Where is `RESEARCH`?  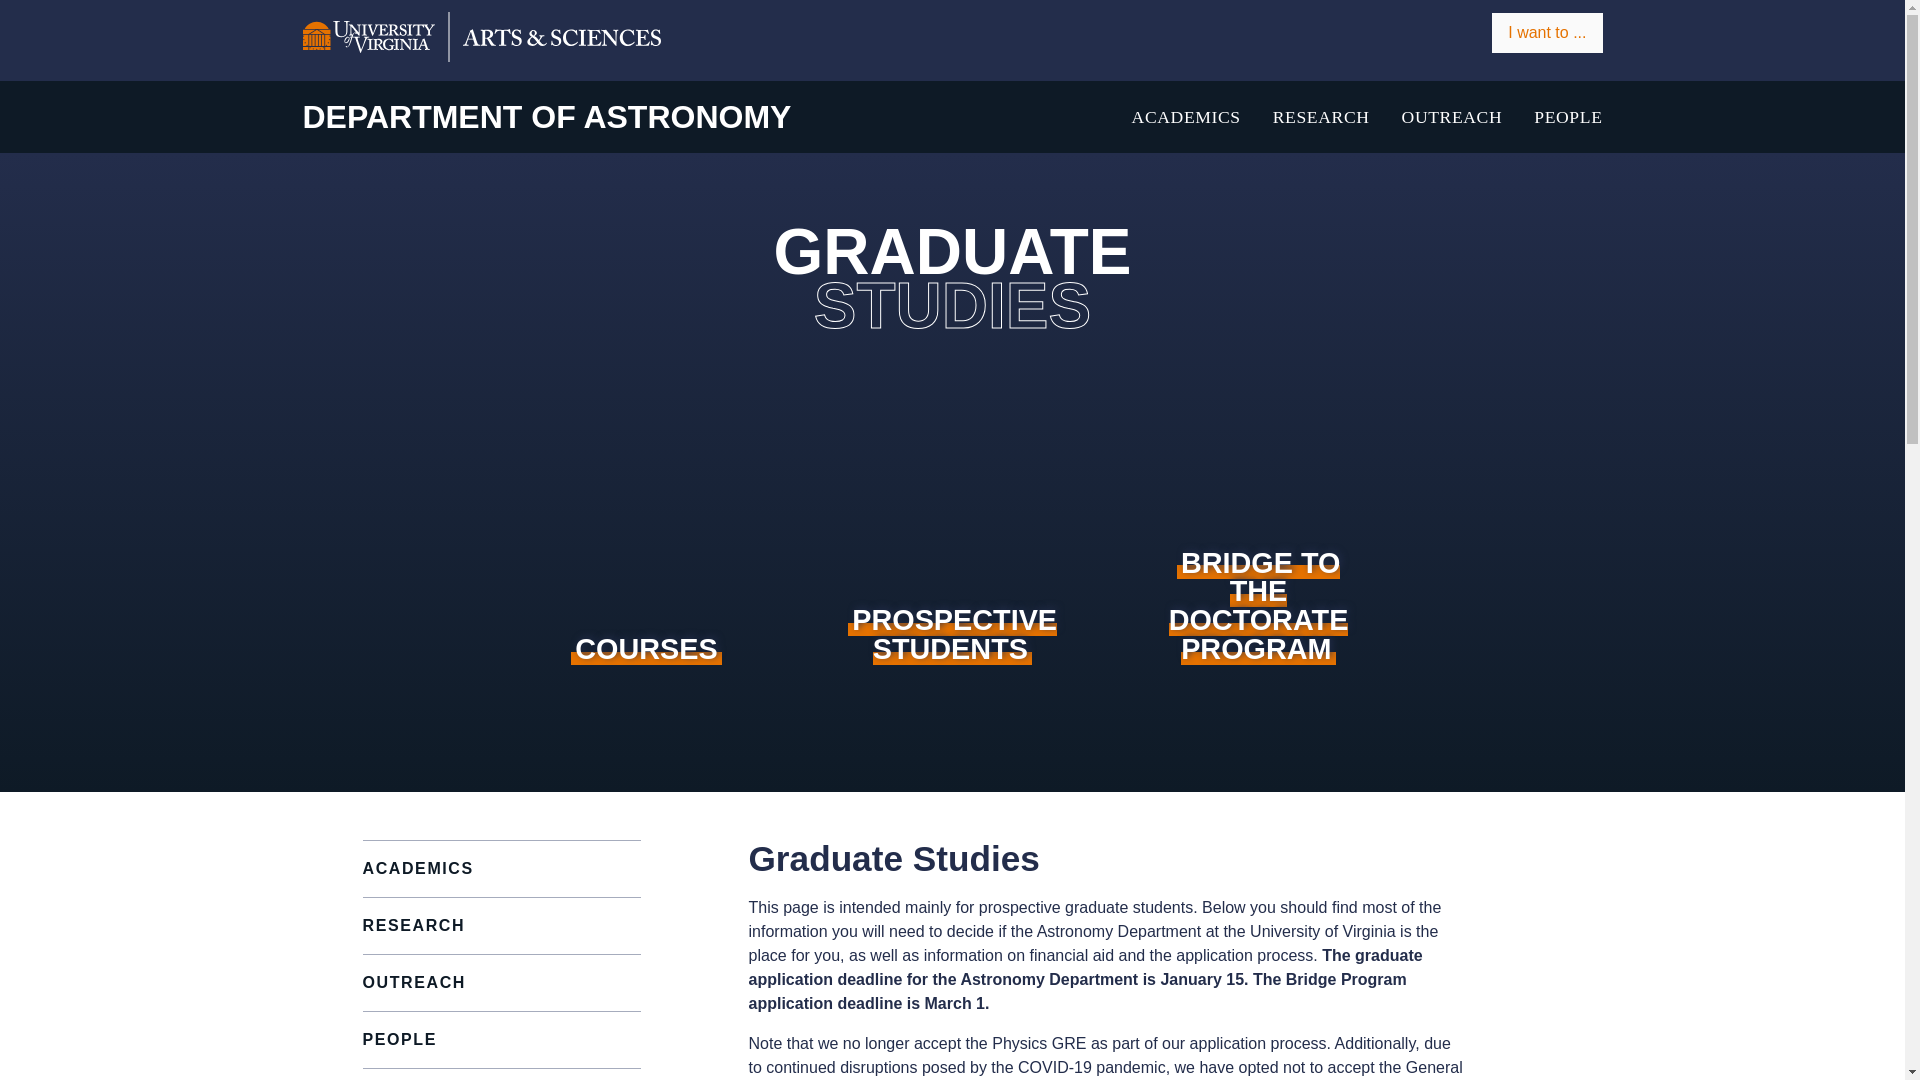 RESEARCH is located at coordinates (1321, 116).